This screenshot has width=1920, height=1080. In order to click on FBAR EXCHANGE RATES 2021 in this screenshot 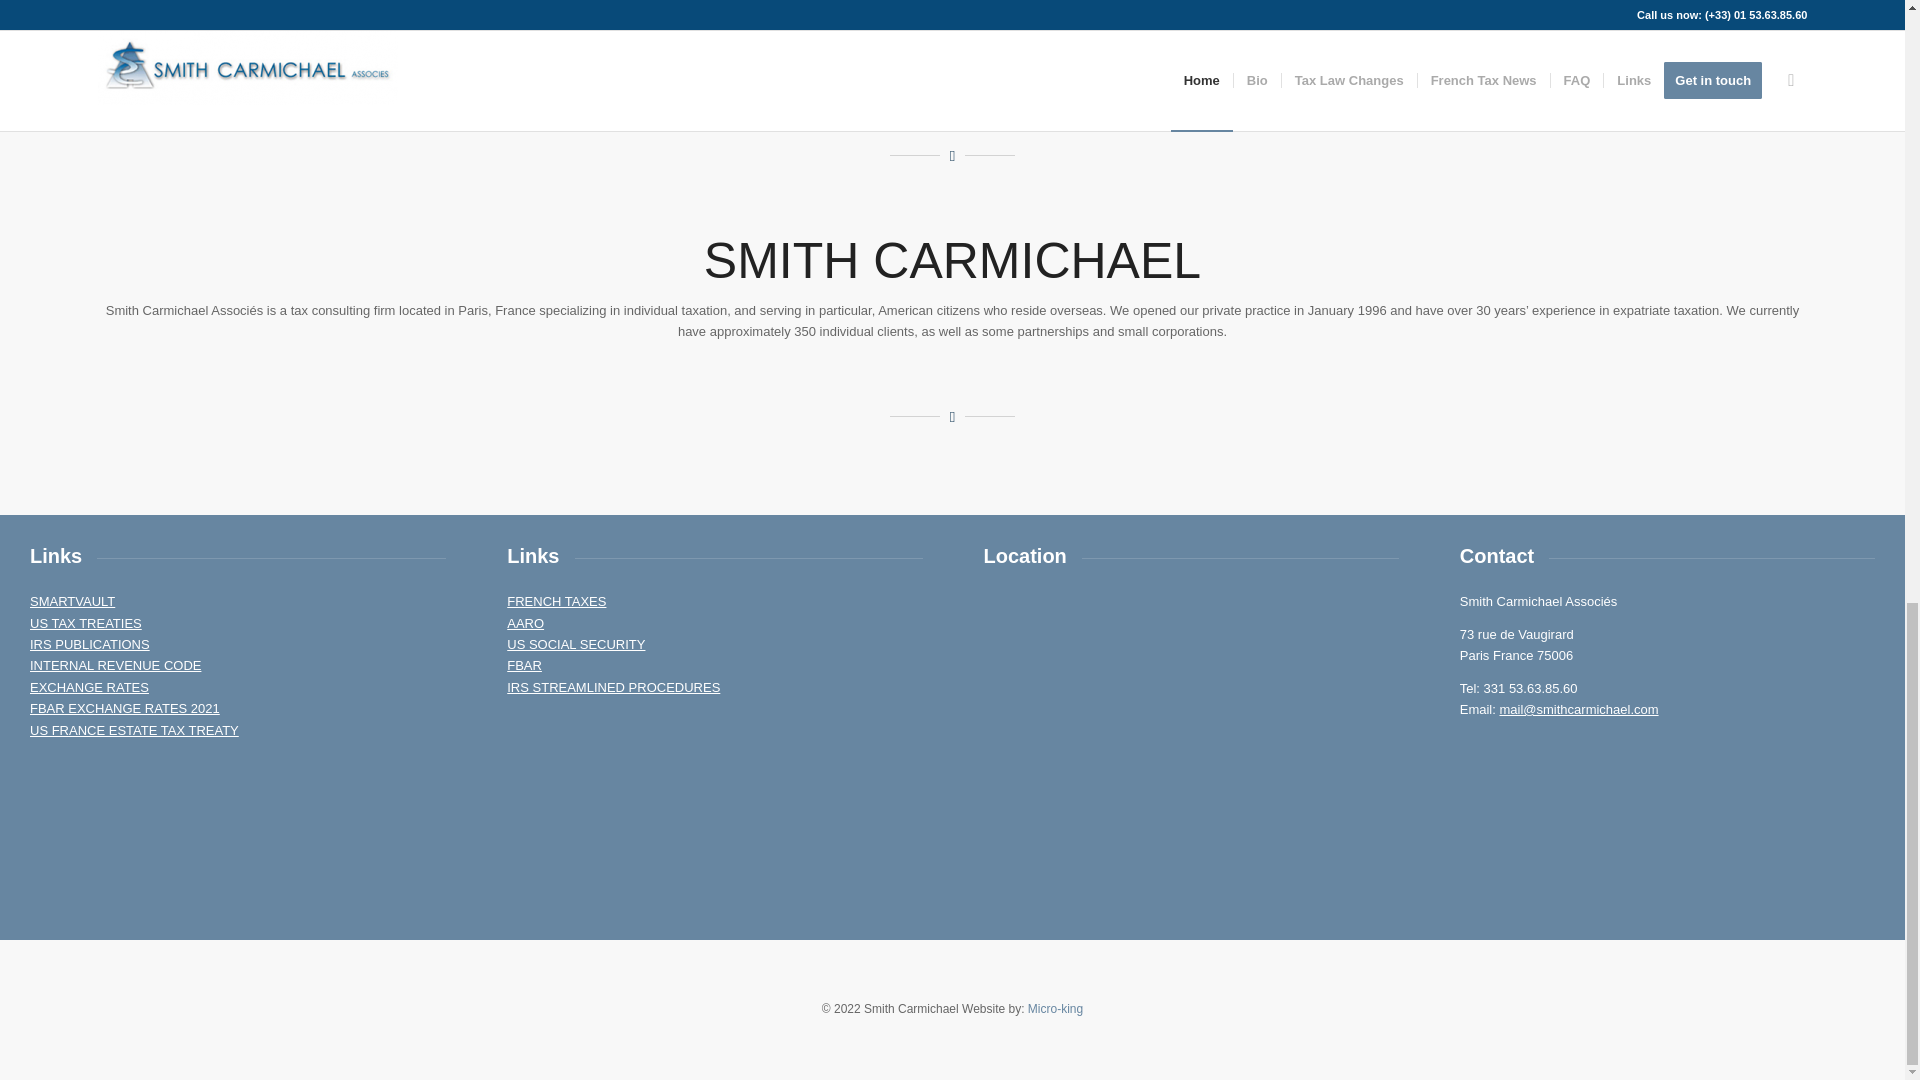, I will do `click(125, 708)`.